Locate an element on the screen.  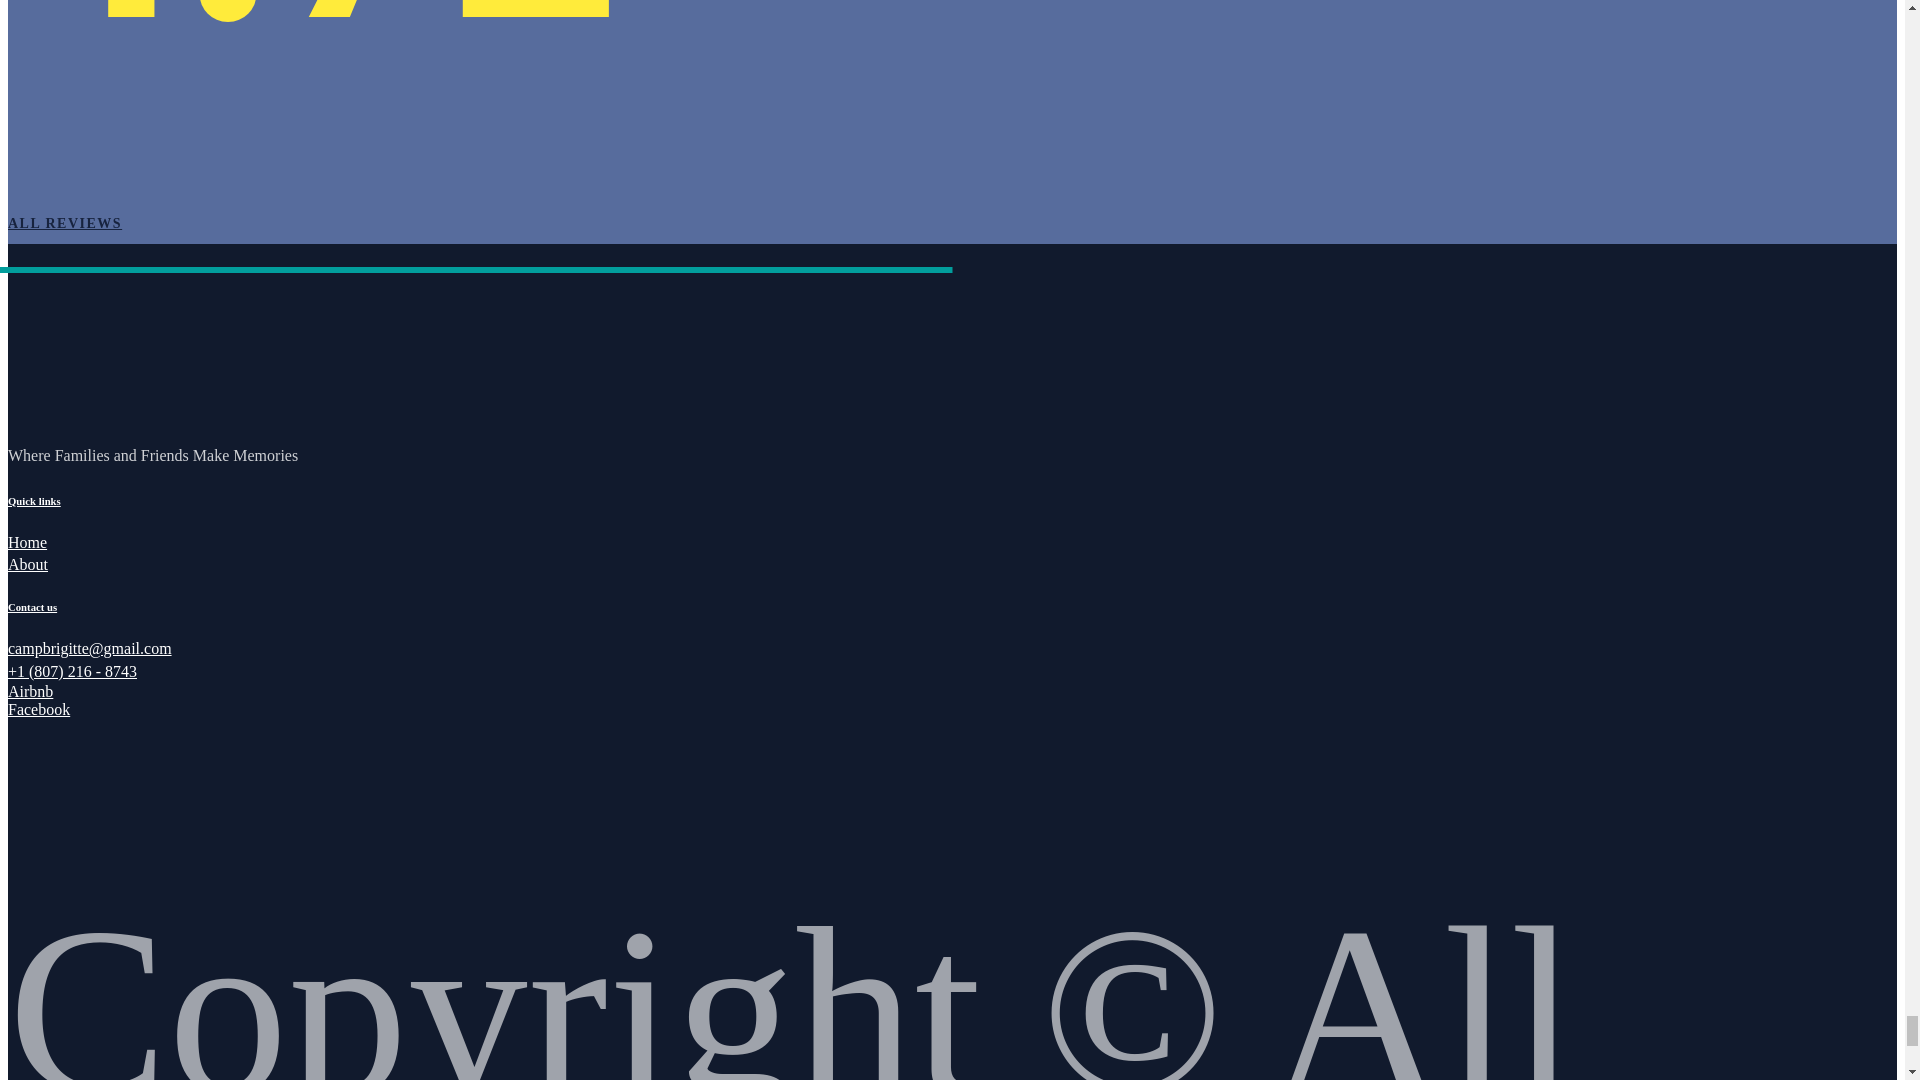
ALL REVIEWS is located at coordinates (64, 224).